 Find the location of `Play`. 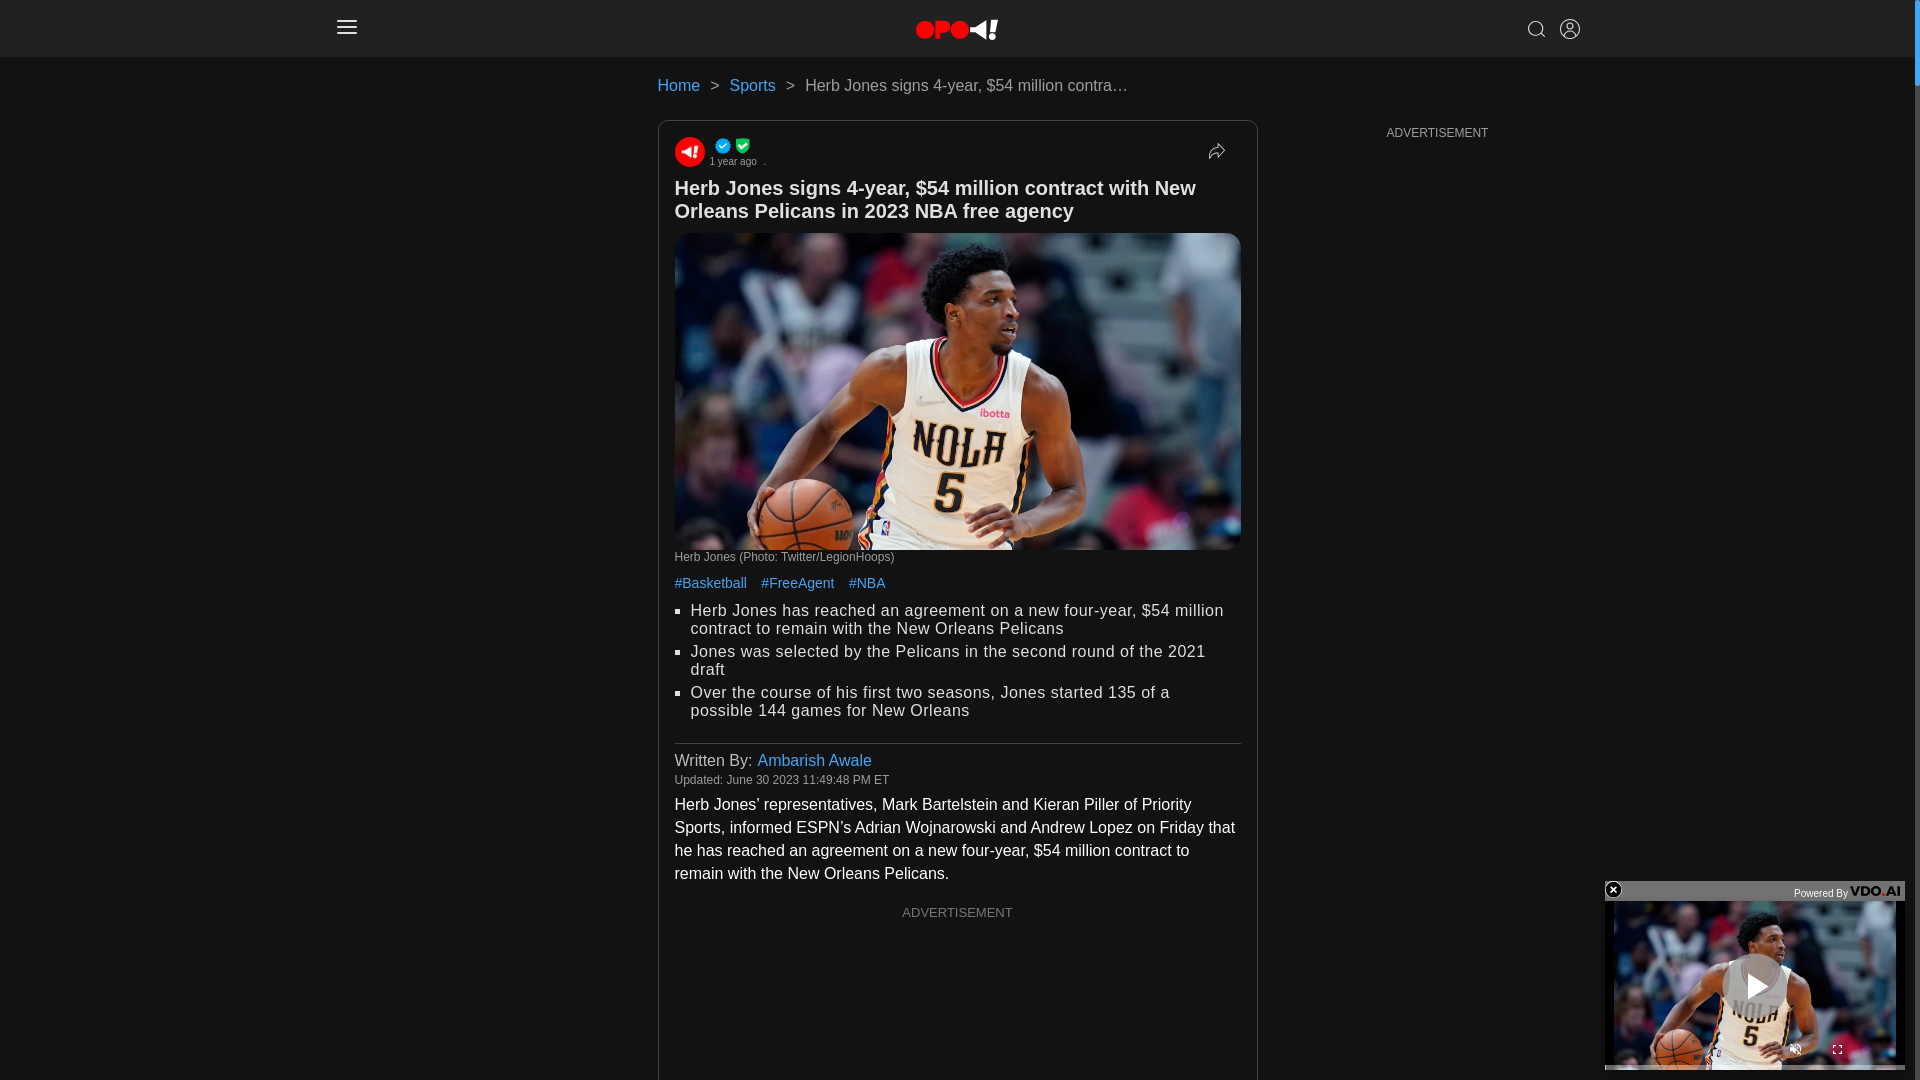

Play is located at coordinates (1754, 985).